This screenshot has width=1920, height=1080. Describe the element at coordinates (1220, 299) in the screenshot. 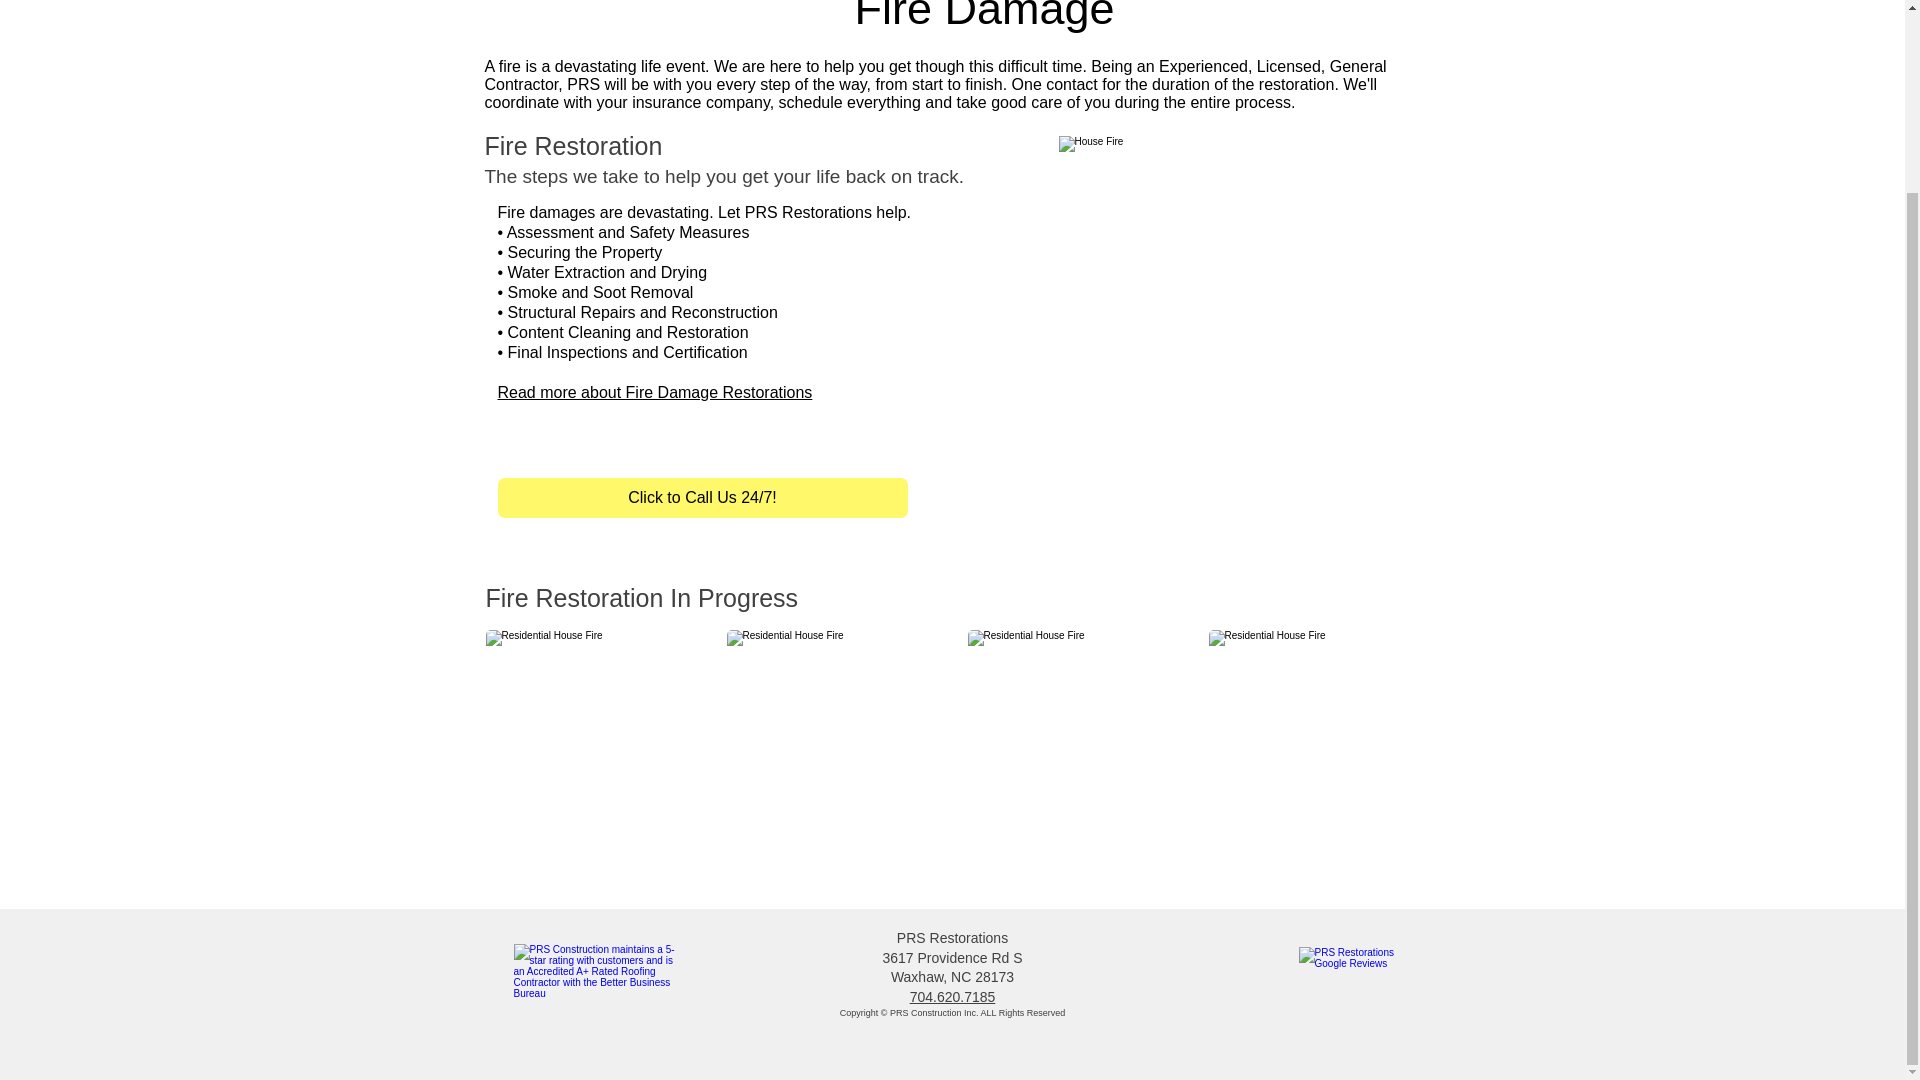

I see `PRS Restorations Fire Damage Restoration` at that location.